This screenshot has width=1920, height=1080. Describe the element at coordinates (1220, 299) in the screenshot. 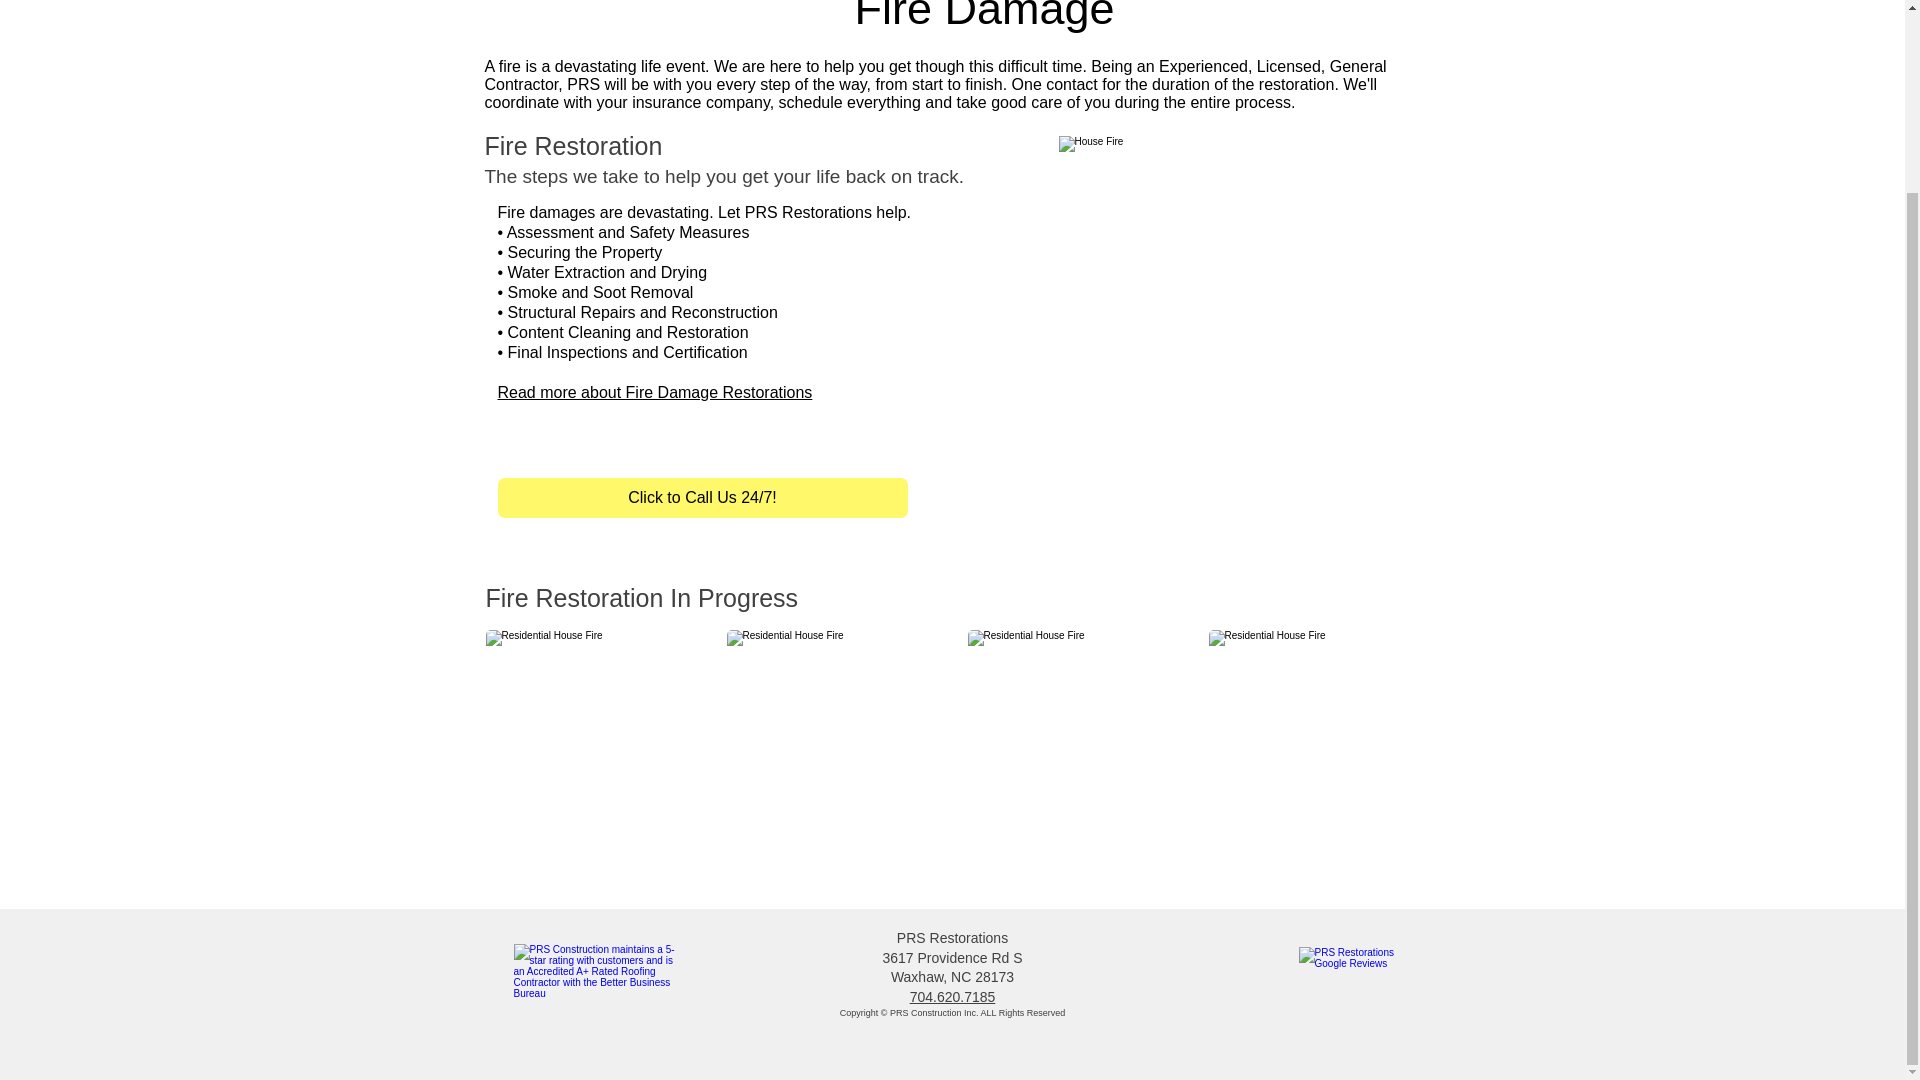

I see `PRS Restorations Fire Damage Restoration` at that location.